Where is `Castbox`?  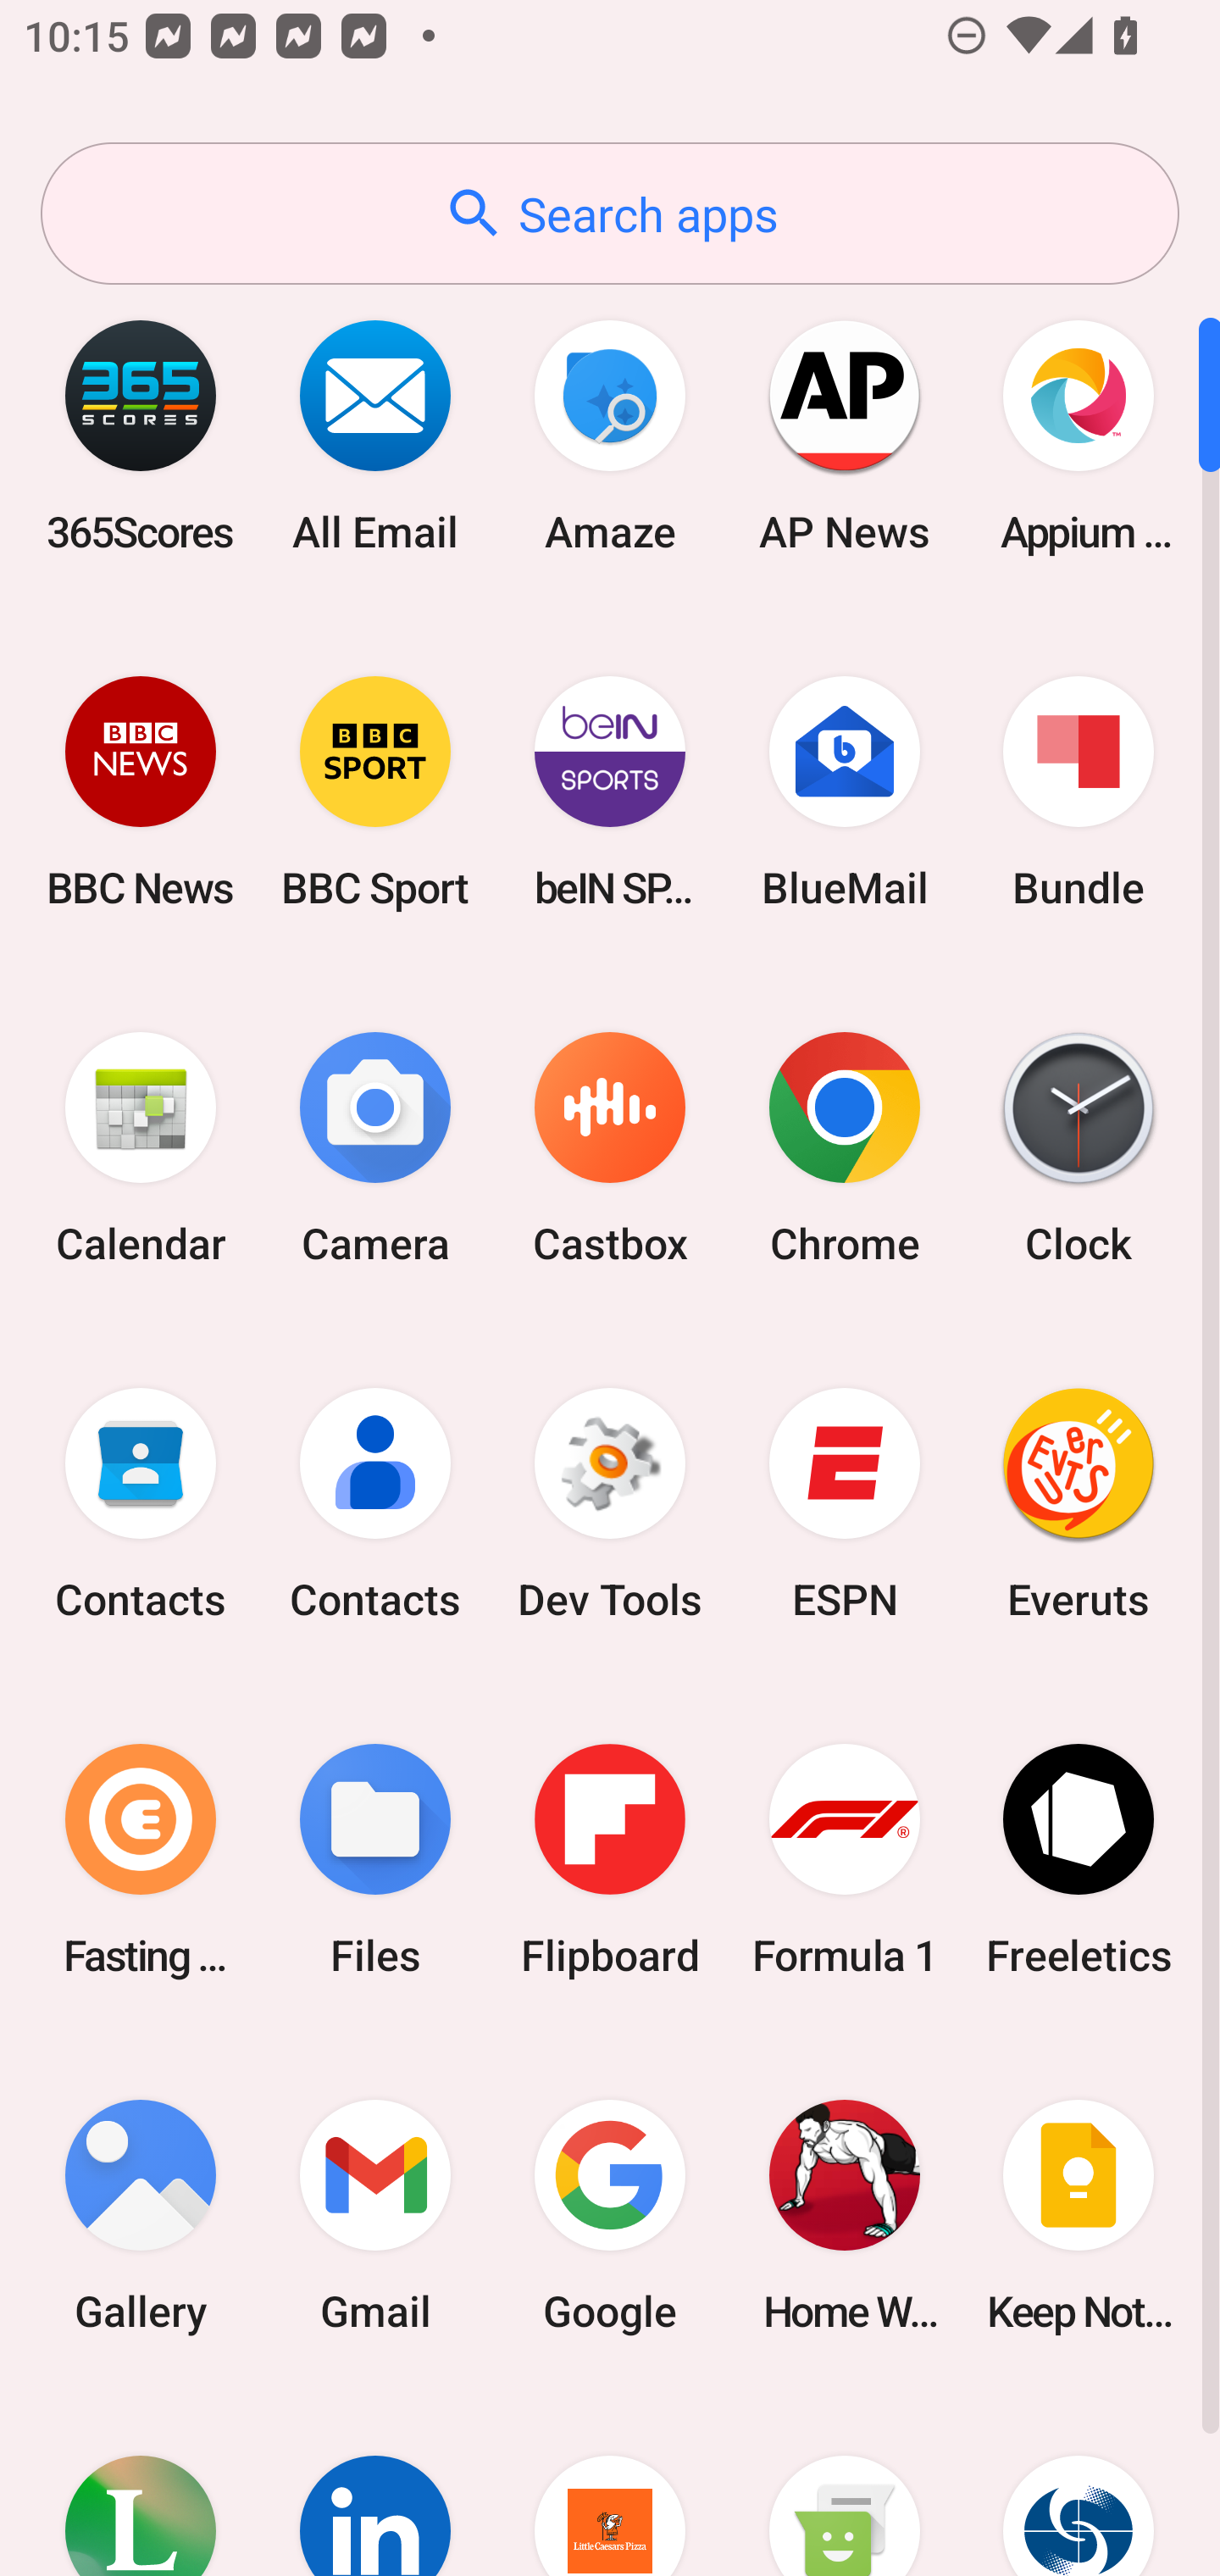 Castbox is located at coordinates (610, 1149).